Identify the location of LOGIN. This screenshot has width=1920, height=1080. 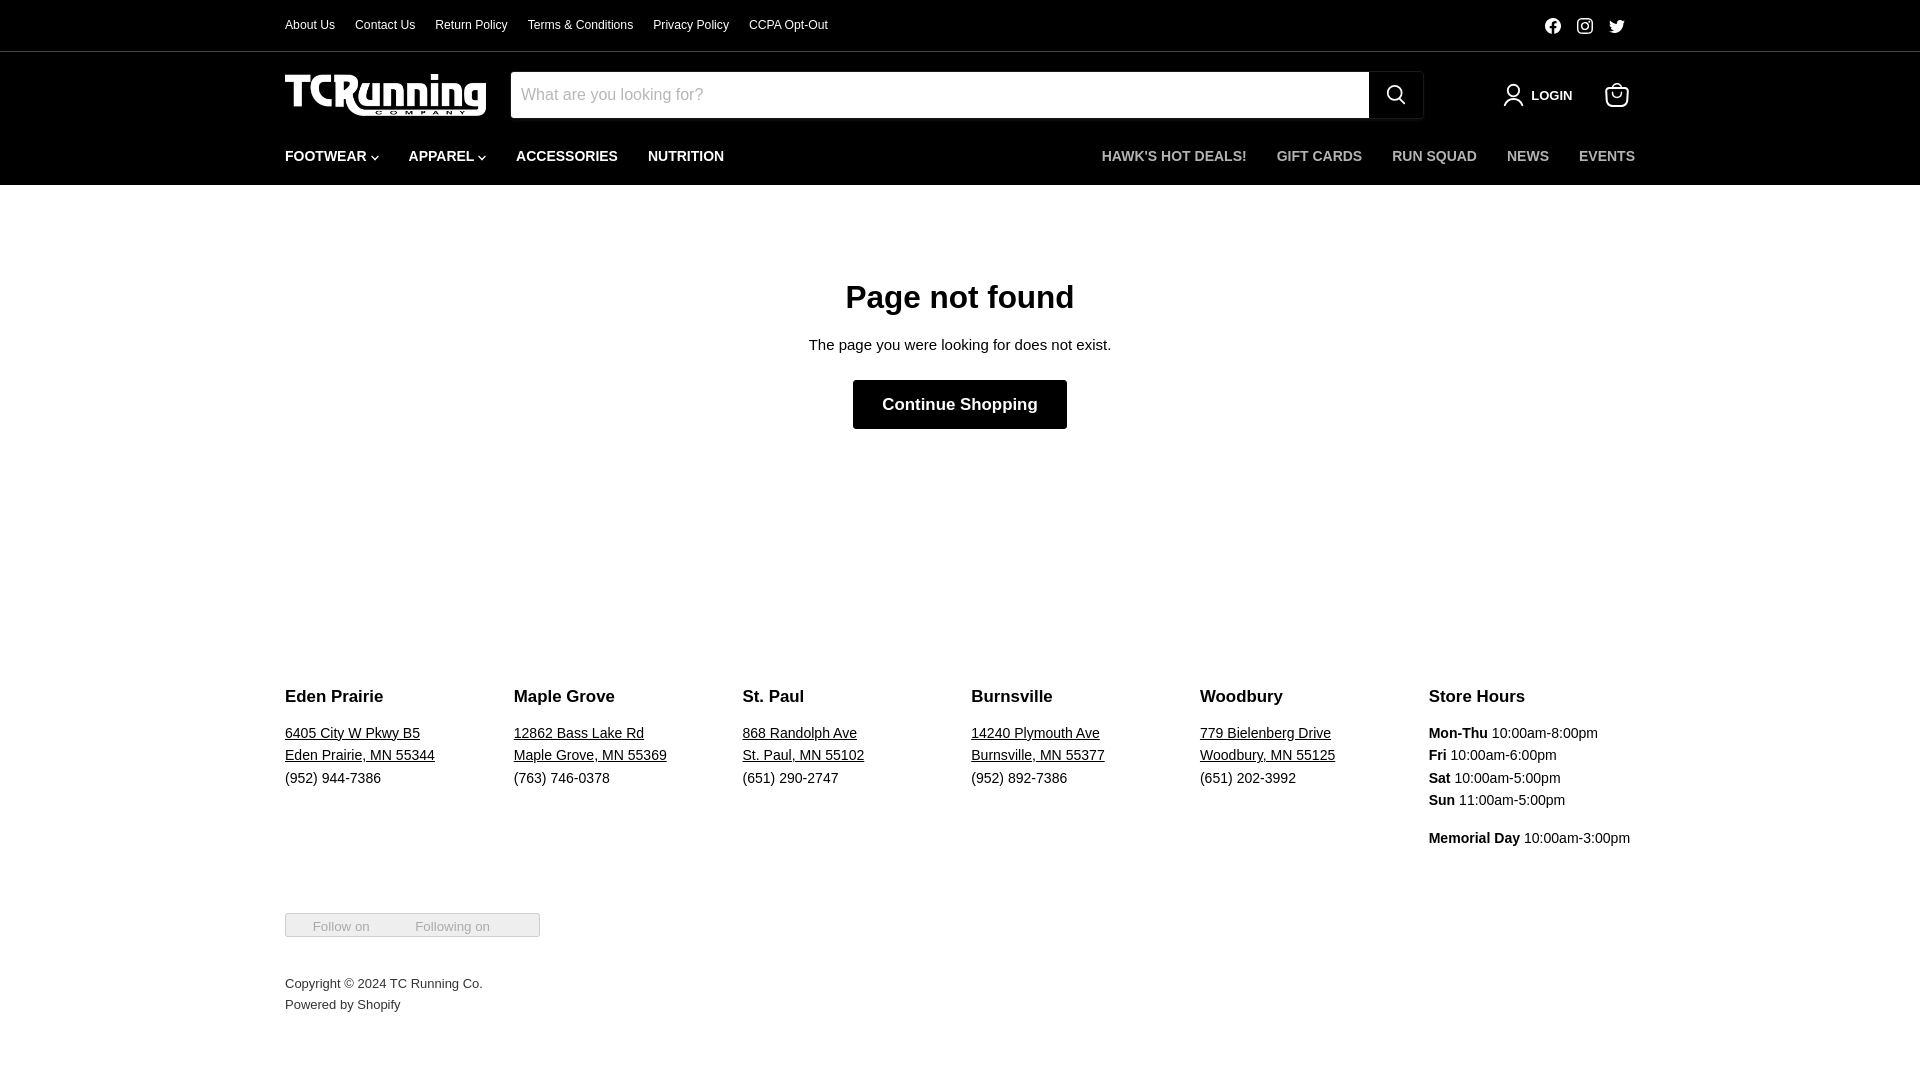
(1542, 94).